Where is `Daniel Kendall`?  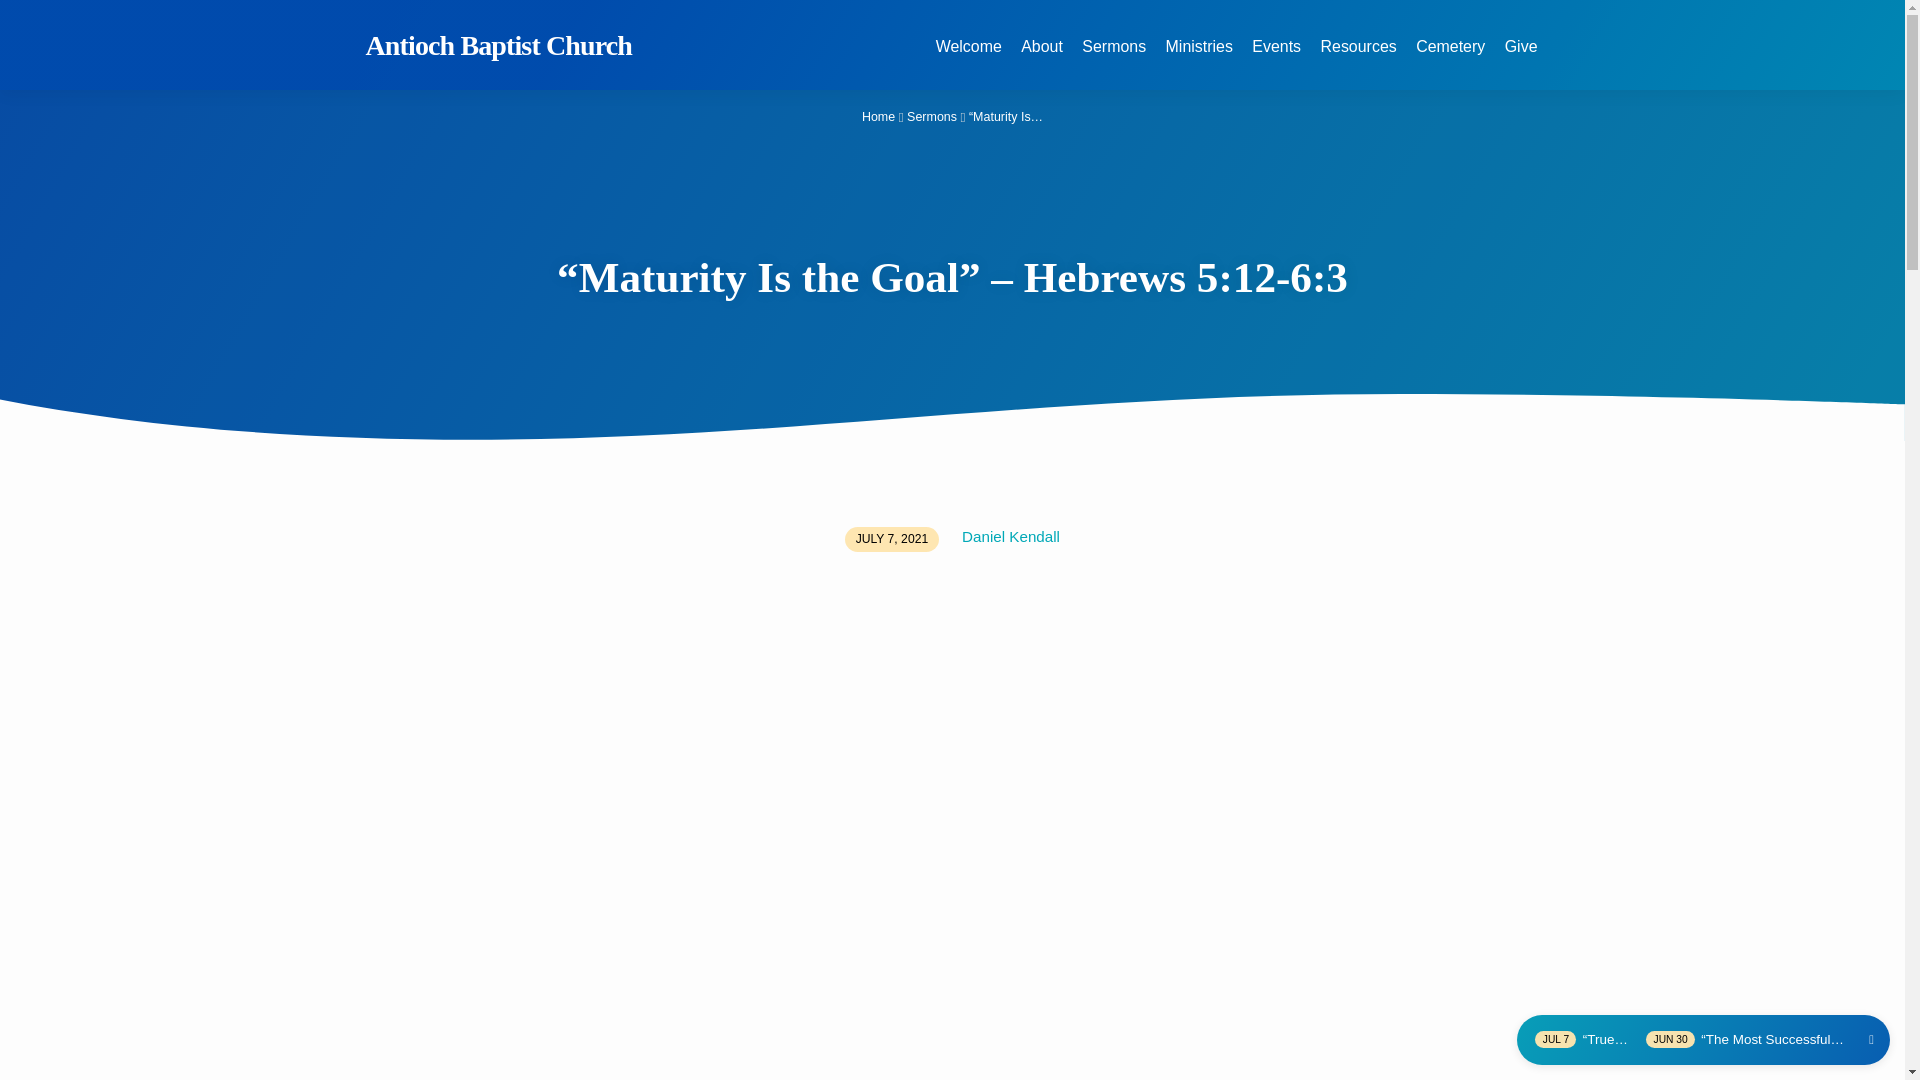 Daniel Kendall is located at coordinates (1010, 536).